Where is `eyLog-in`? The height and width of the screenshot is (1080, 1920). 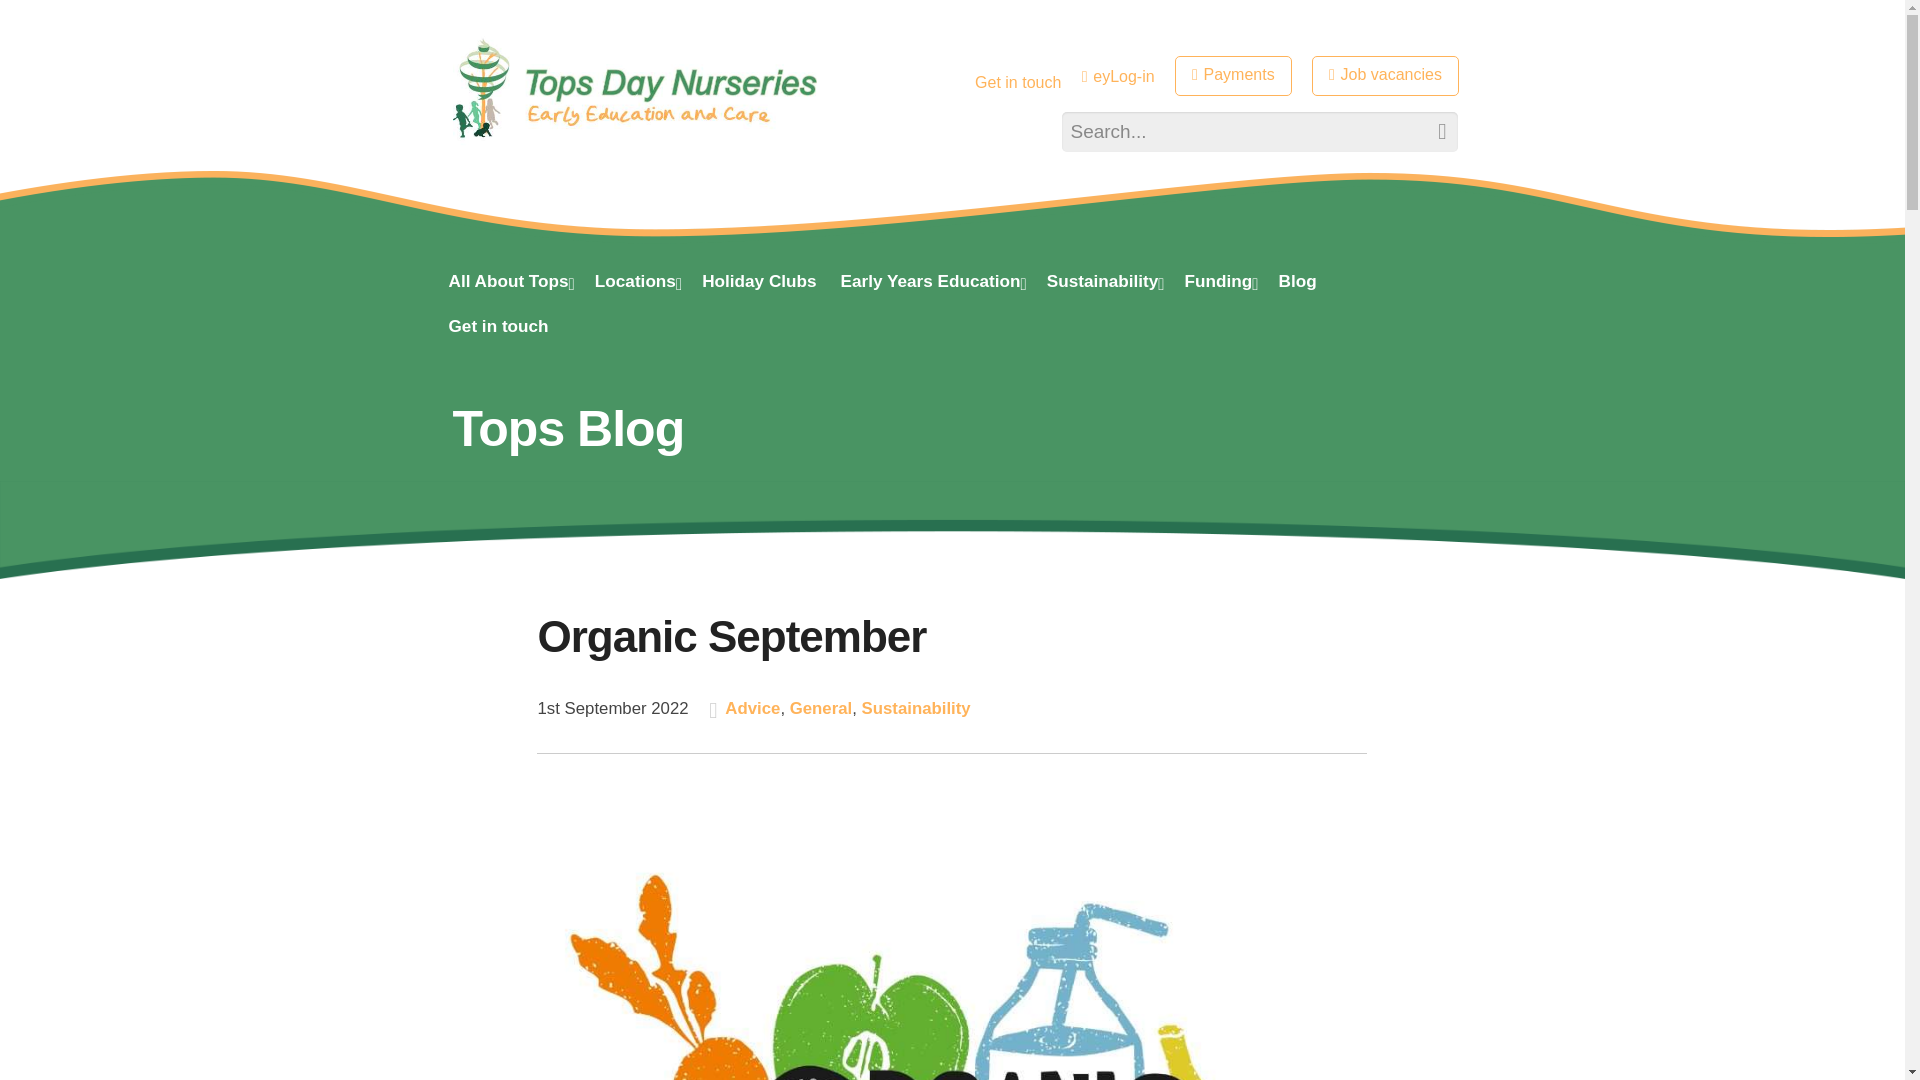 eyLog-in is located at coordinates (1118, 76).